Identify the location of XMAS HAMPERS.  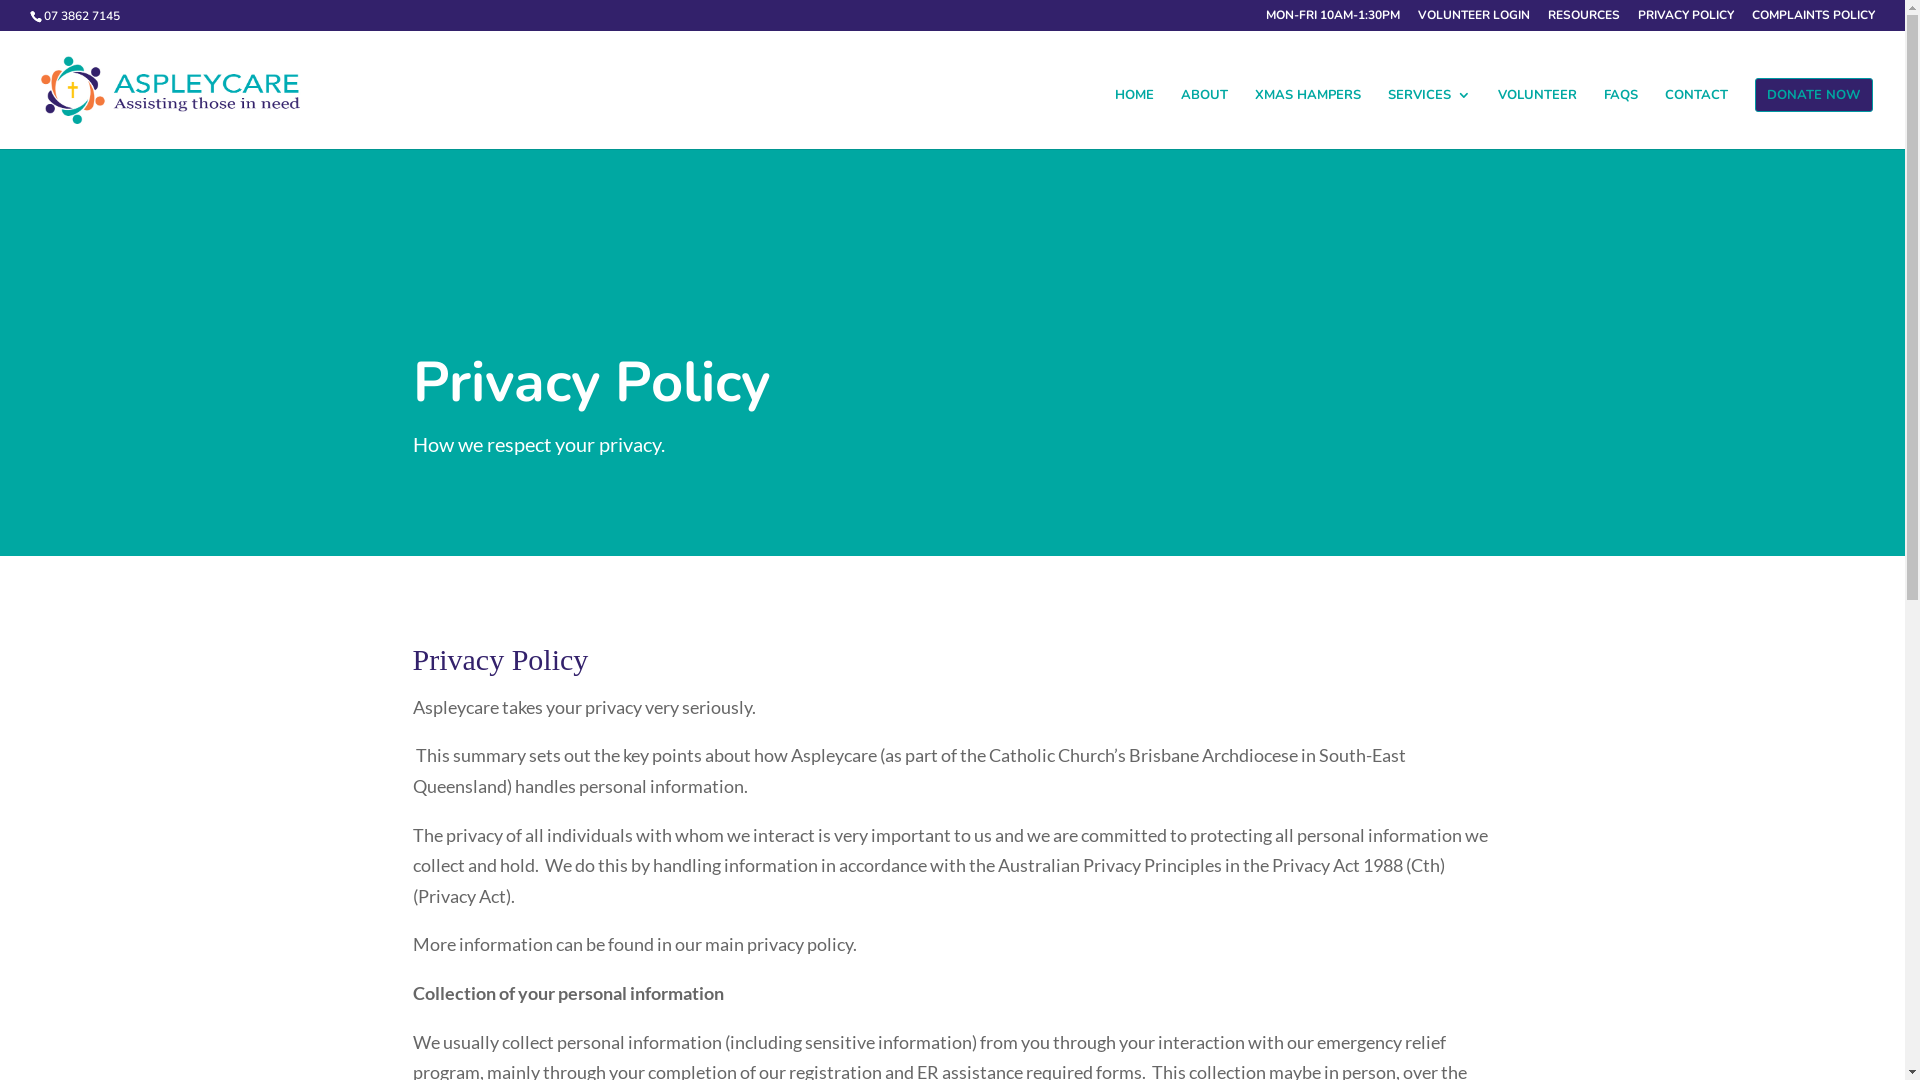
(1308, 118).